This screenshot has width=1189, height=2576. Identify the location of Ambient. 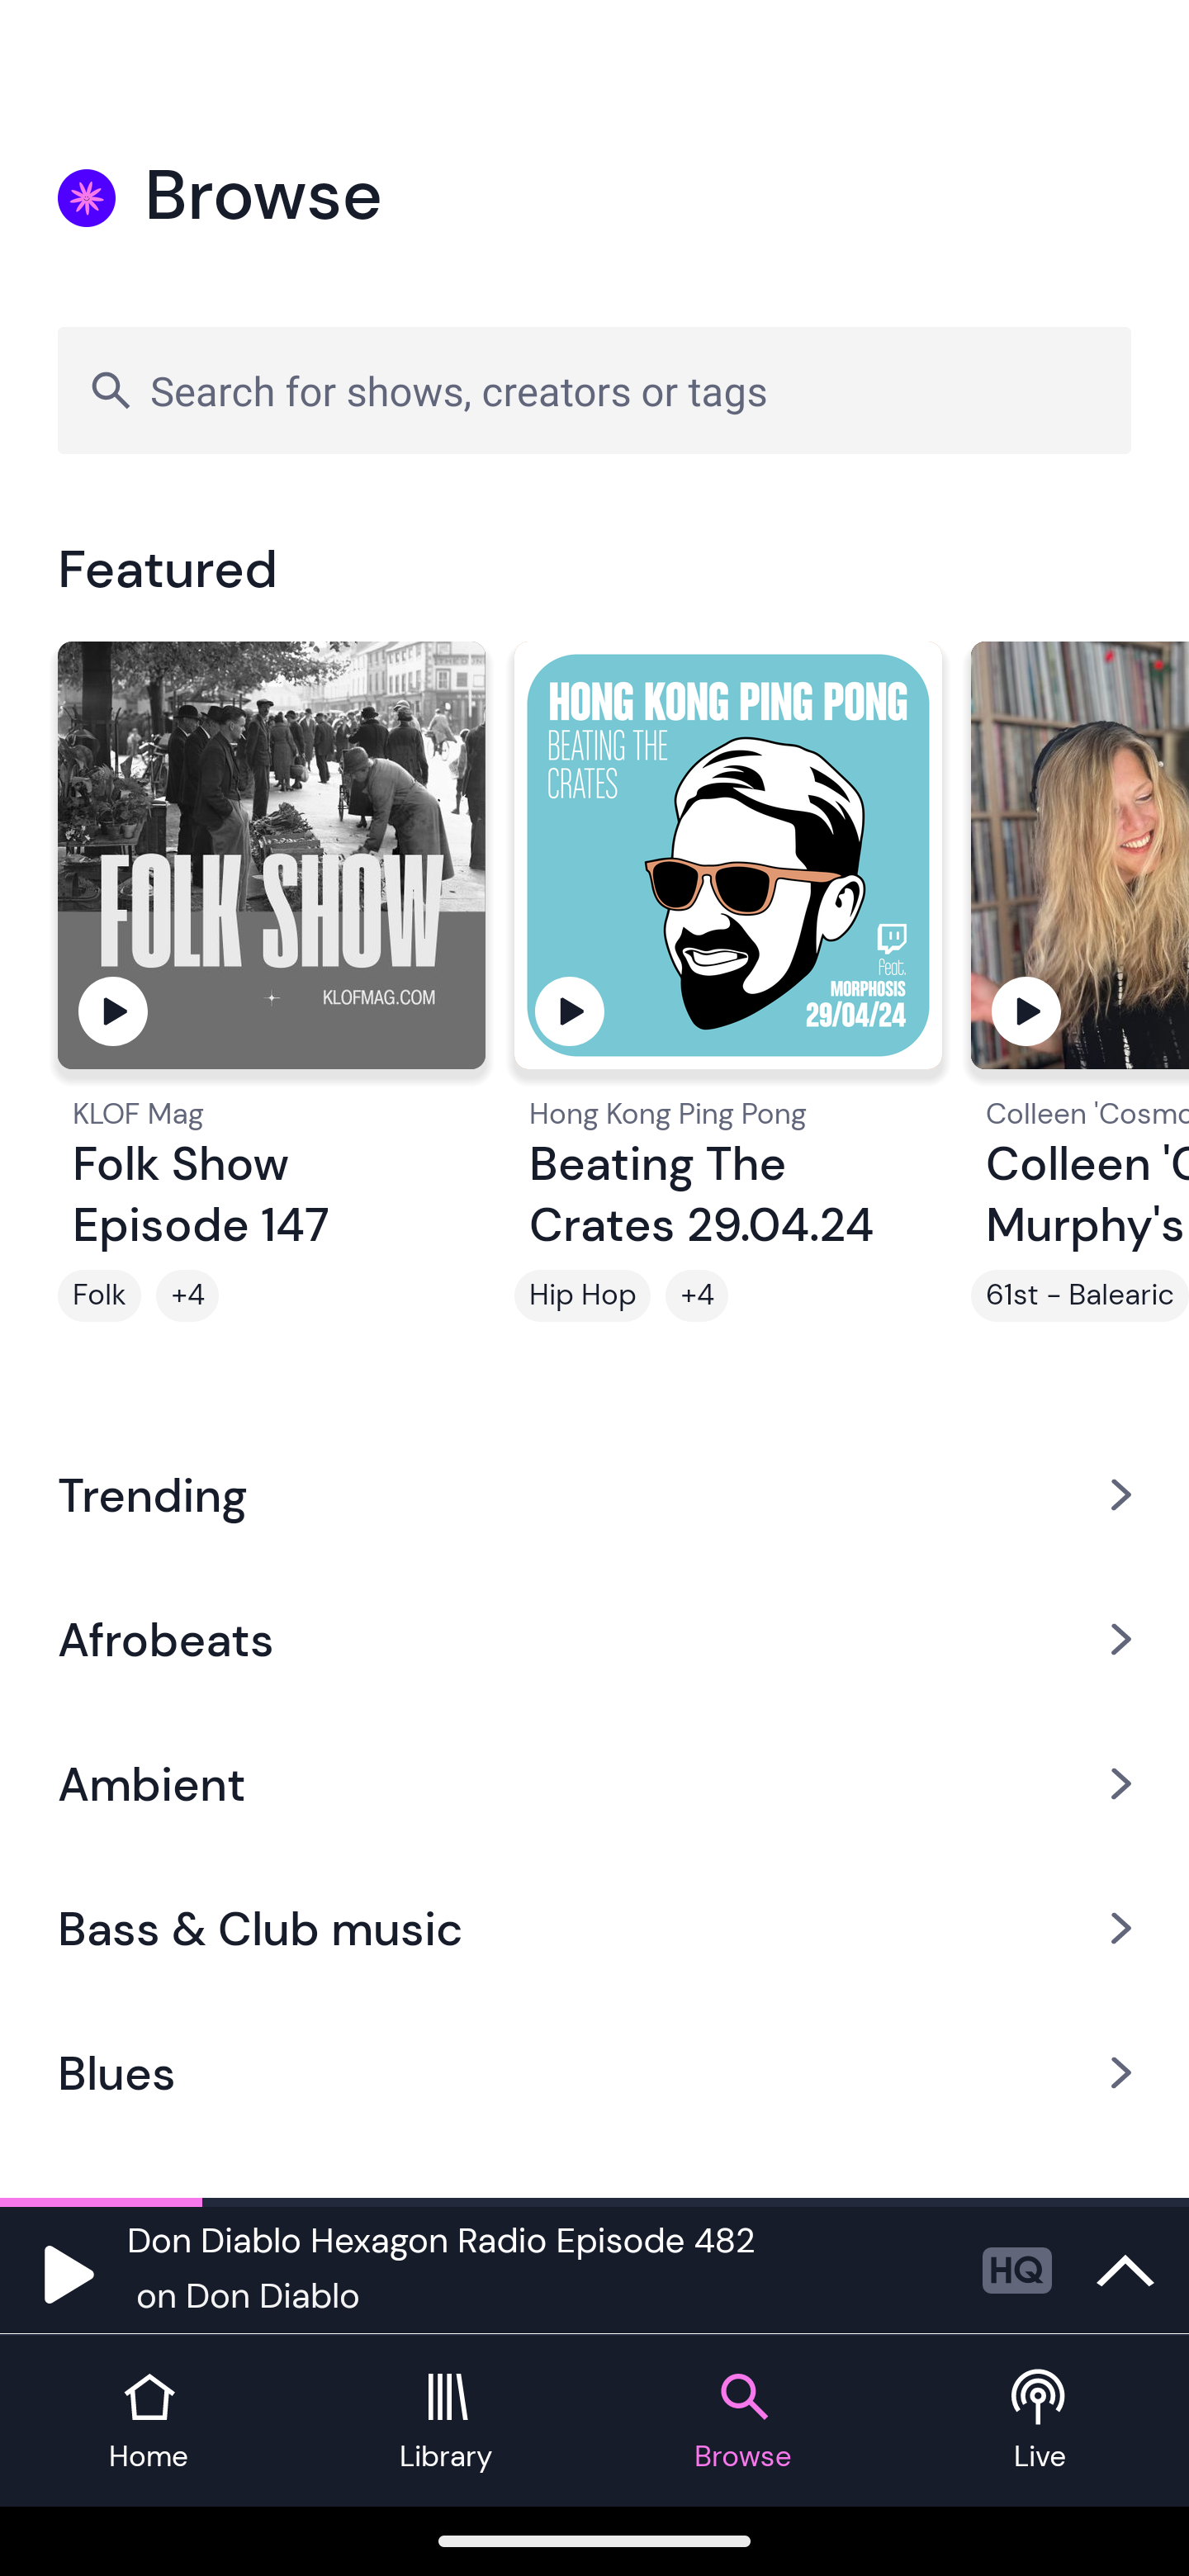
(594, 1783).